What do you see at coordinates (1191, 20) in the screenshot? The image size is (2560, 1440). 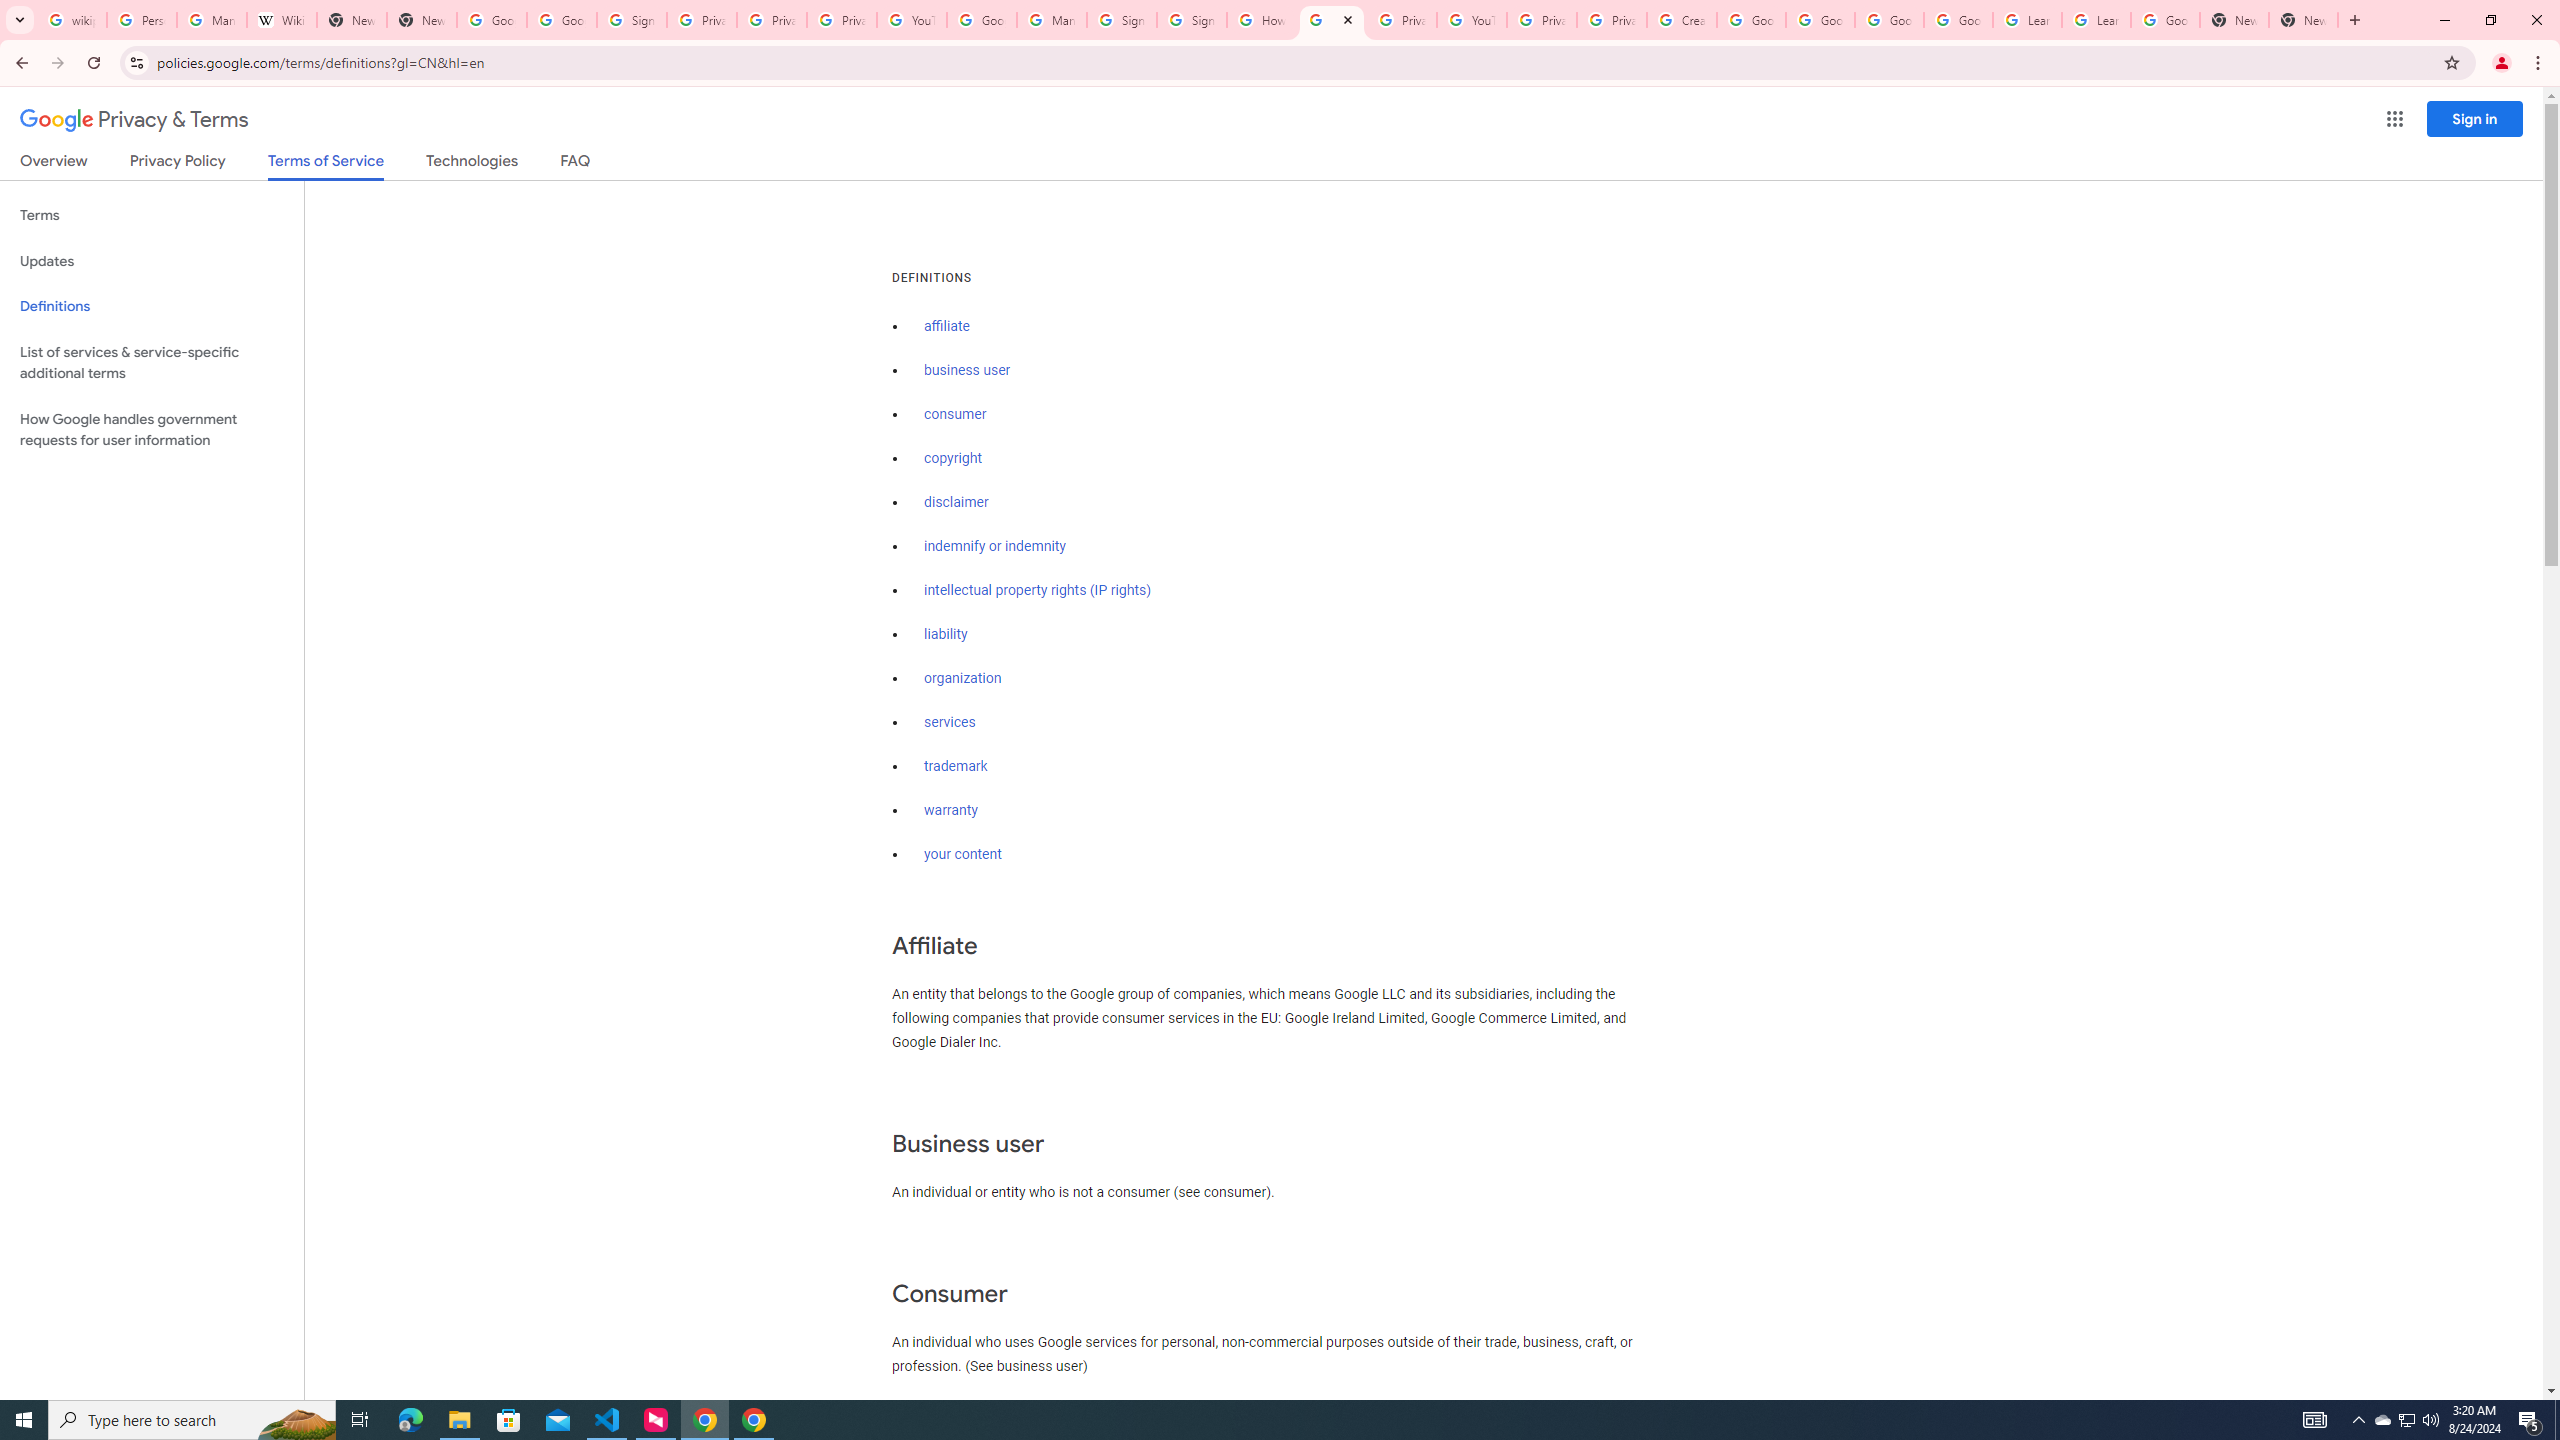 I see `Sign in - Google Accounts` at bounding box center [1191, 20].